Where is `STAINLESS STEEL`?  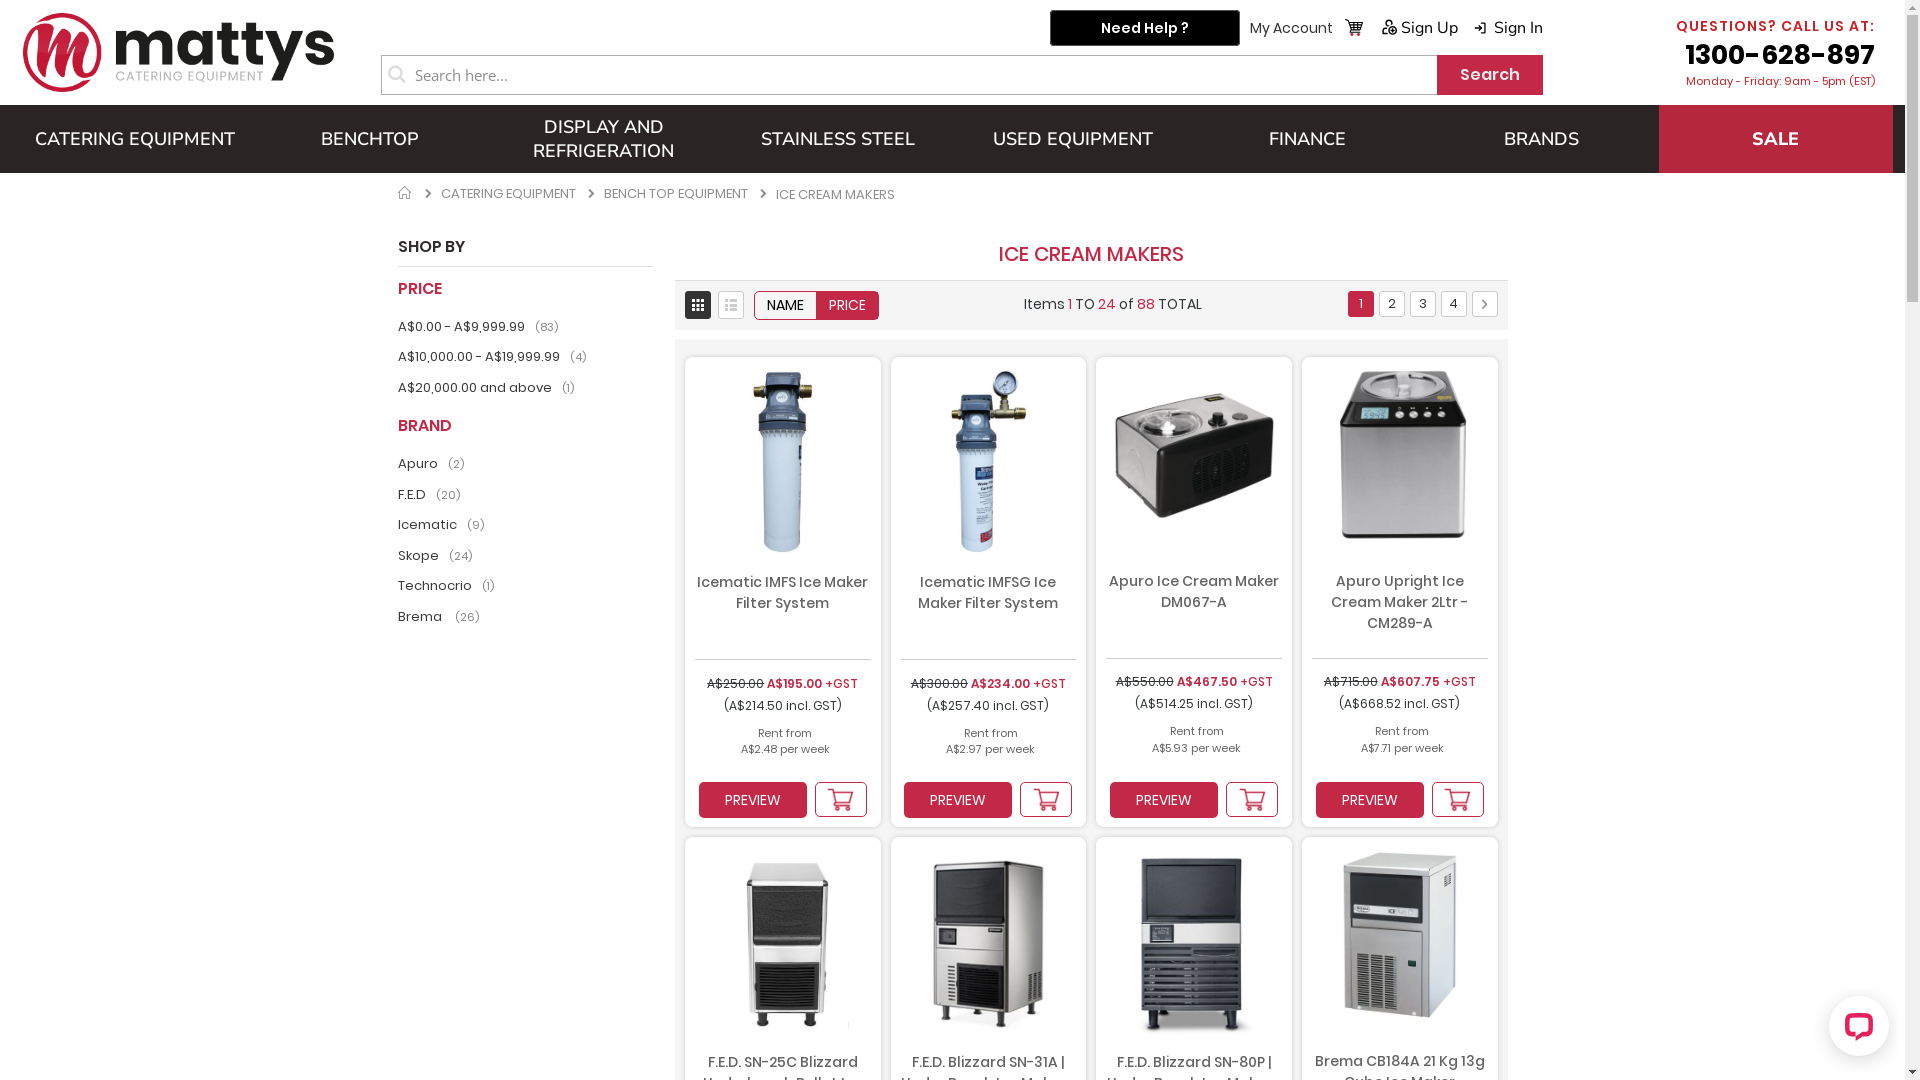 STAINLESS STEEL is located at coordinates (838, 139).